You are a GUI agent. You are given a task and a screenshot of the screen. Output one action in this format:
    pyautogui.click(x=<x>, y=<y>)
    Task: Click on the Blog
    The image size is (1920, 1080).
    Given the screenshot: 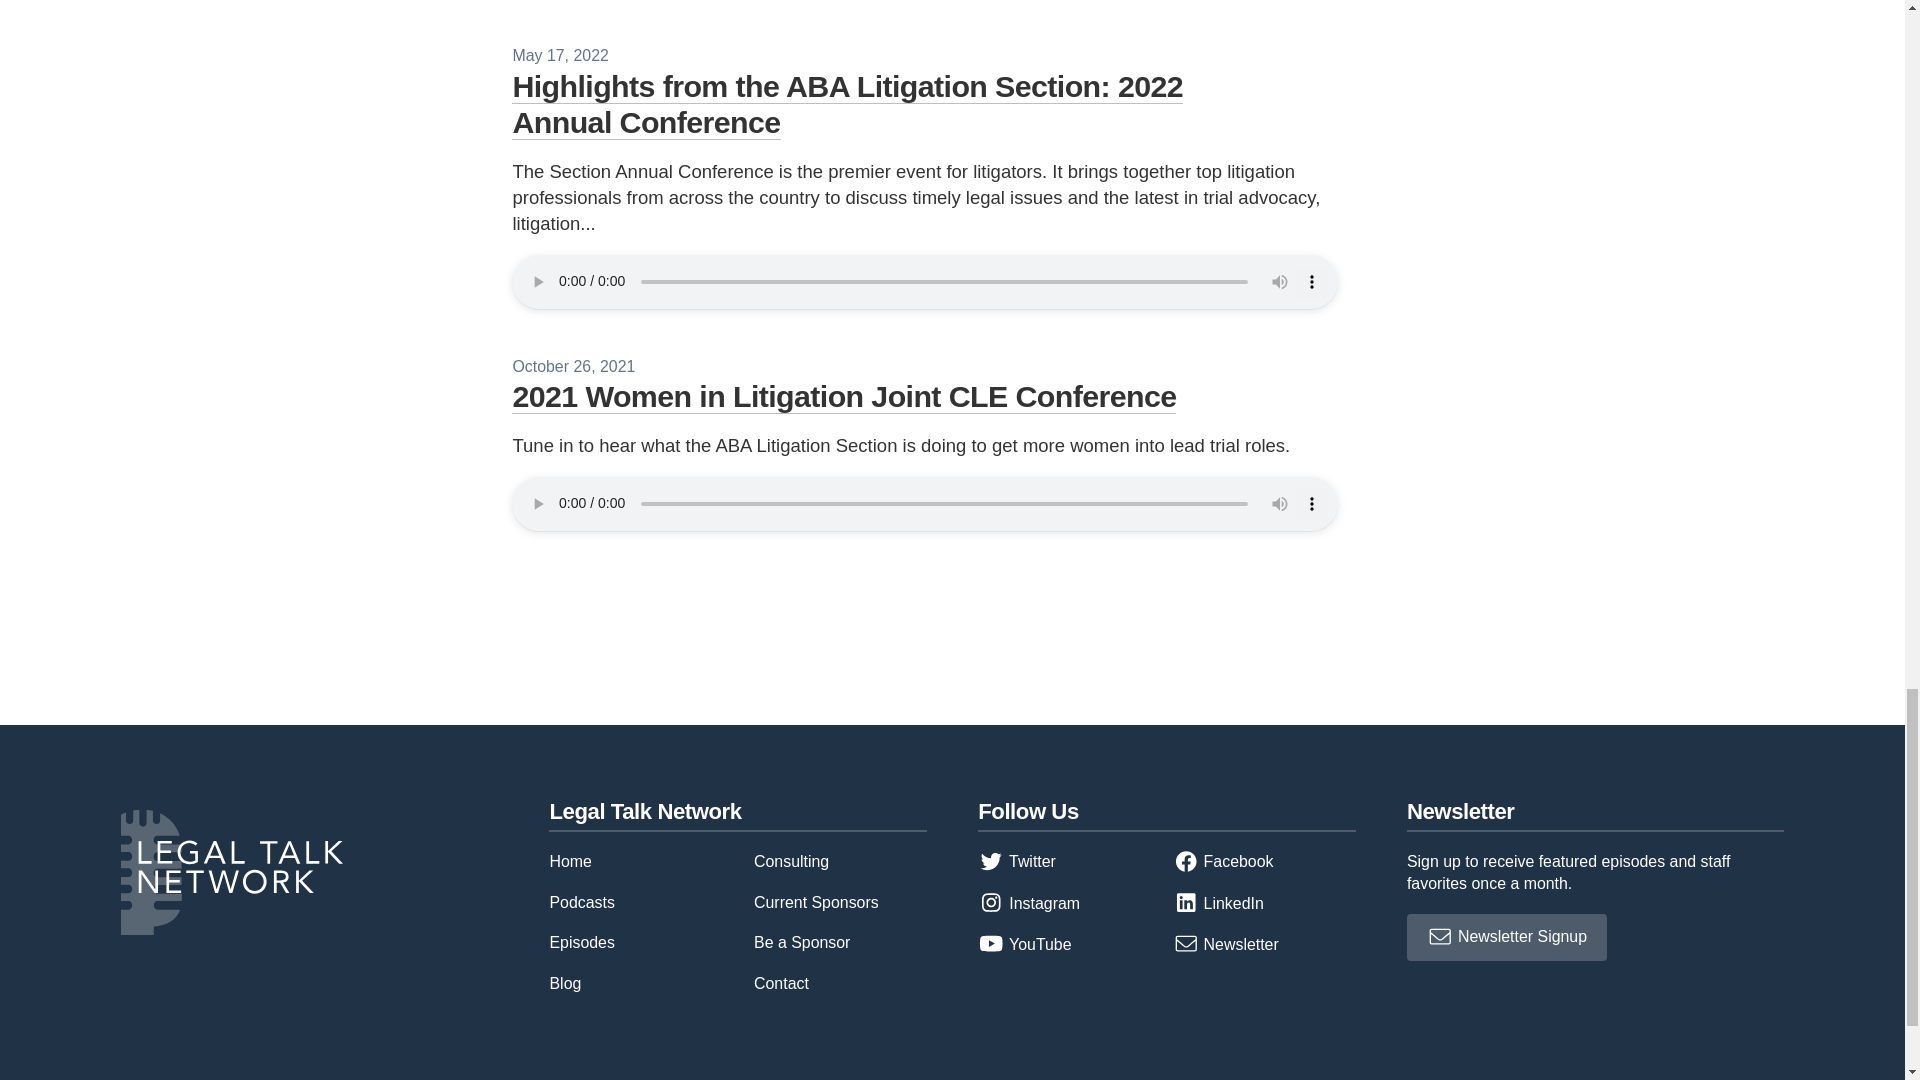 What is the action you would take?
    pyautogui.click(x=565, y=984)
    